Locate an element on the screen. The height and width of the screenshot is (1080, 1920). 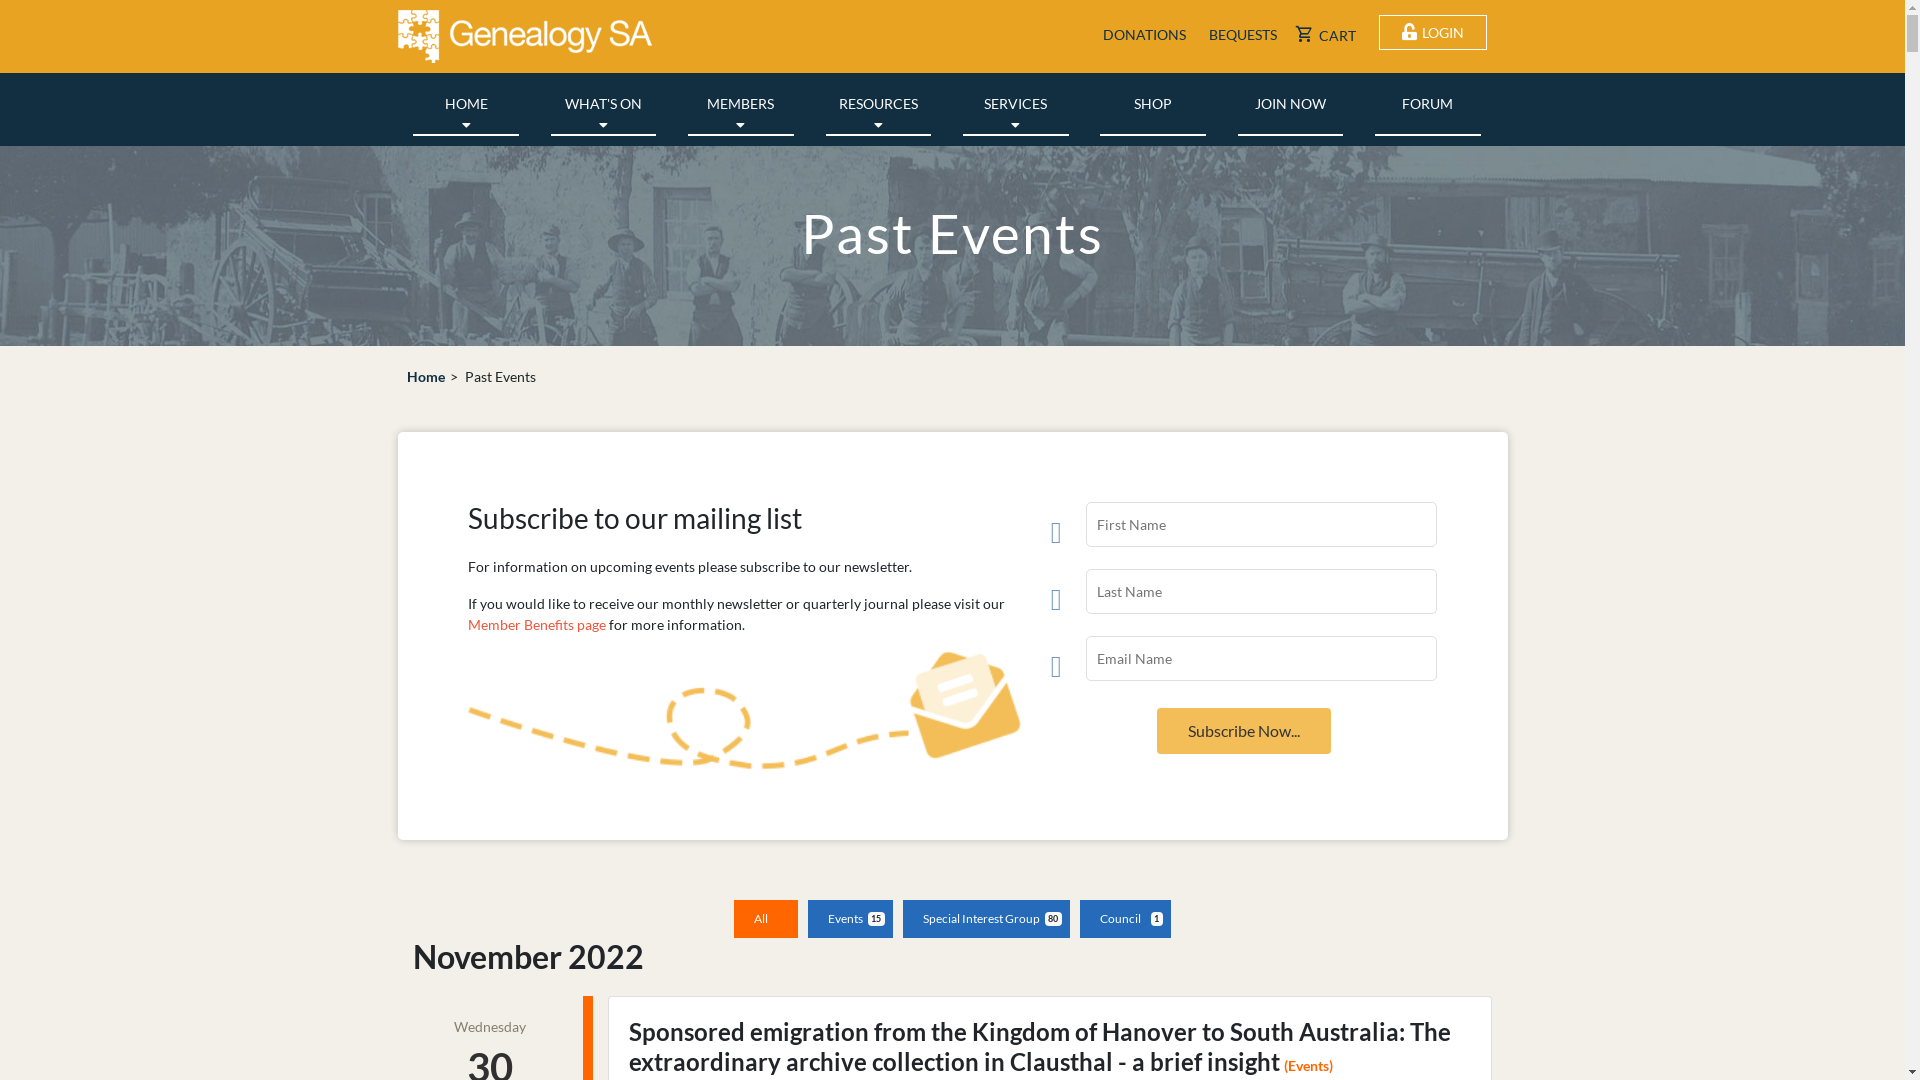
JOIN NOW is located at coordinates (1291, 104).